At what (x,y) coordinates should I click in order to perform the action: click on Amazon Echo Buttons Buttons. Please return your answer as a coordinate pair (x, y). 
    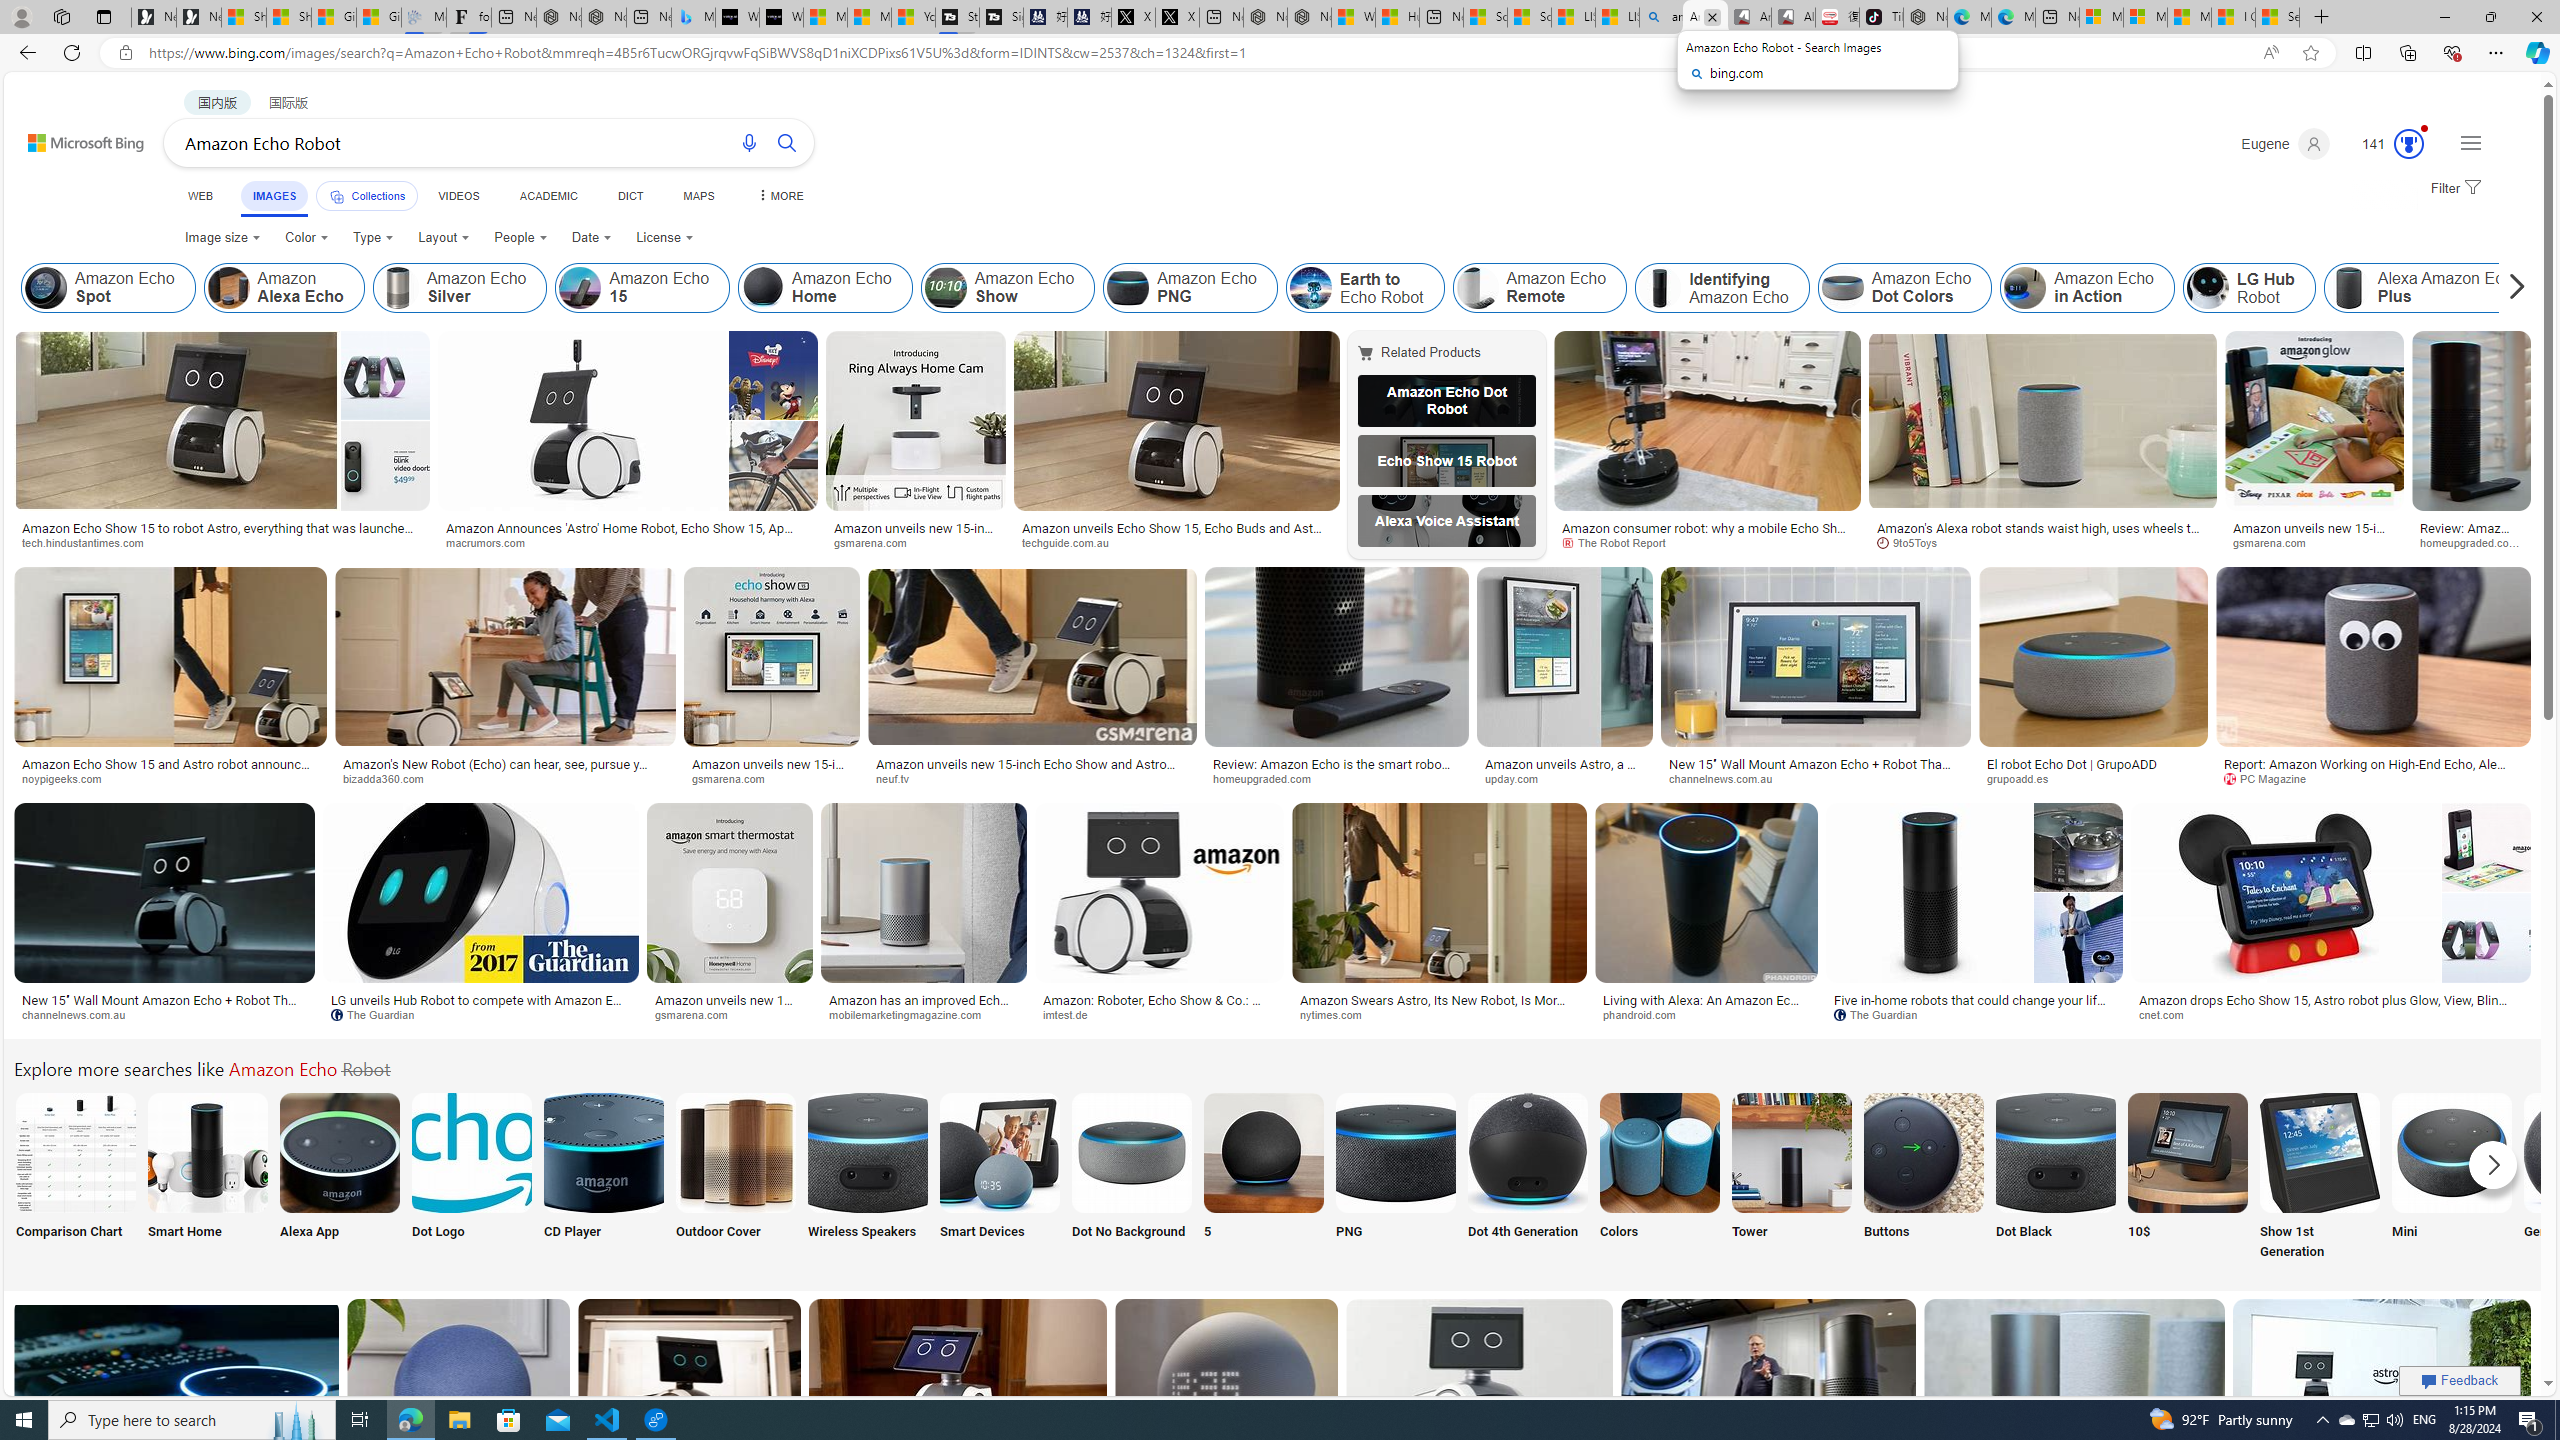
    Looking at the image, I should click on (1924, 1178).